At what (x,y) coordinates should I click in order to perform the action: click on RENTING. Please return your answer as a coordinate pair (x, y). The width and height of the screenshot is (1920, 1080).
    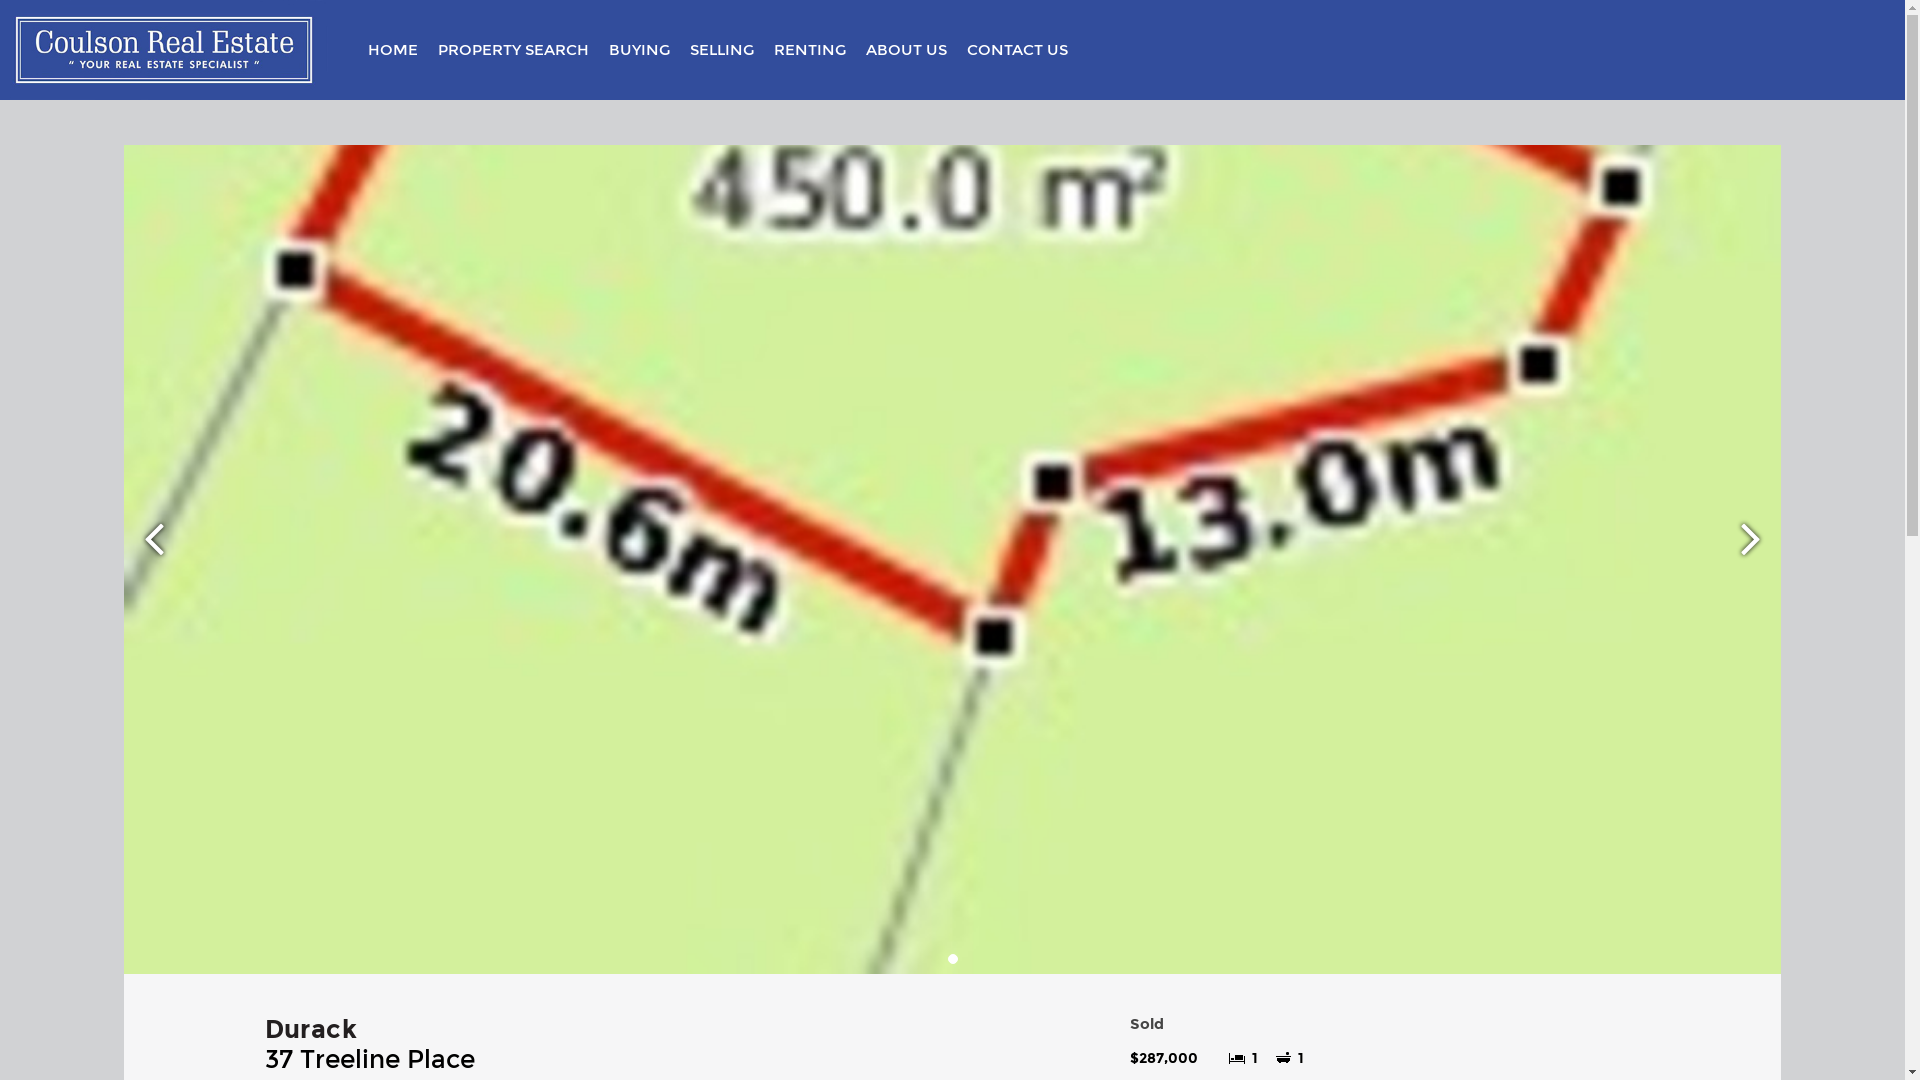
    Looking at the image, I should click on (810, 50).